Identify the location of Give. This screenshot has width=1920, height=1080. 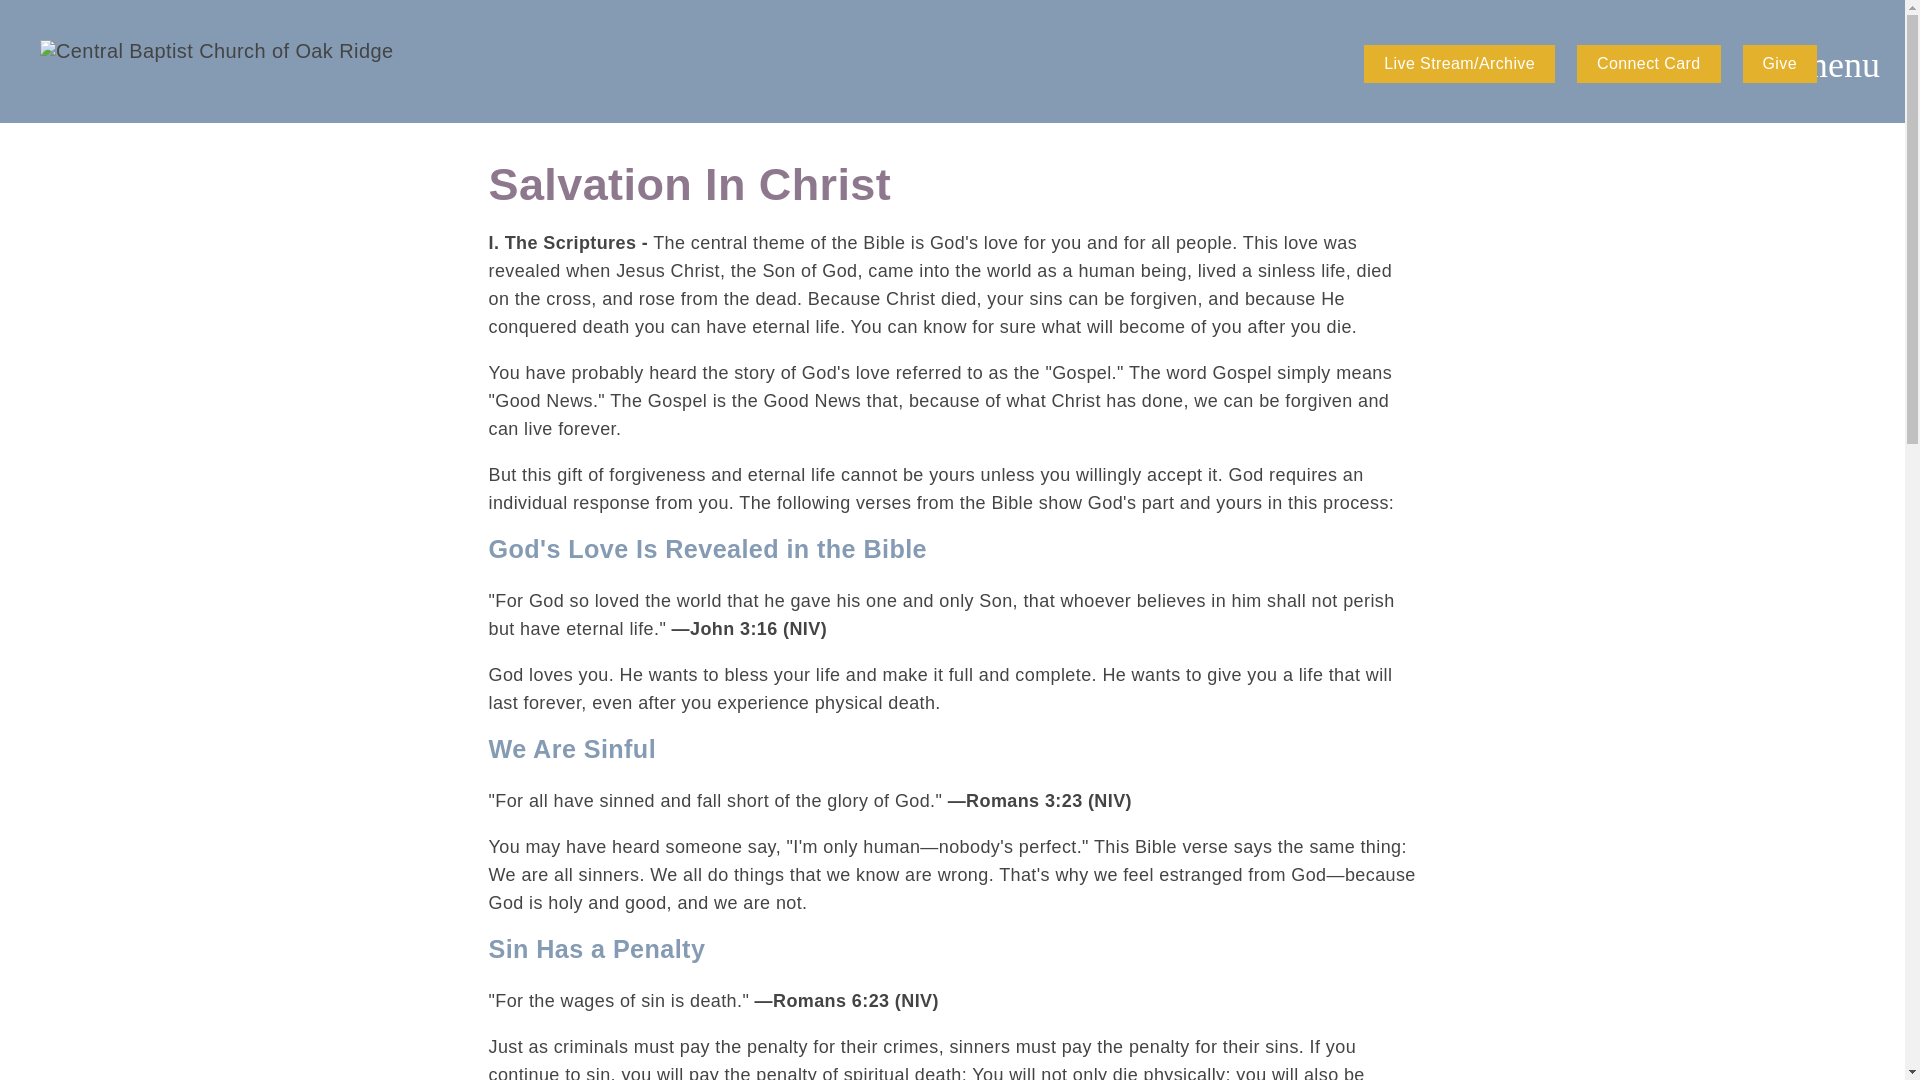
(1778, 64).